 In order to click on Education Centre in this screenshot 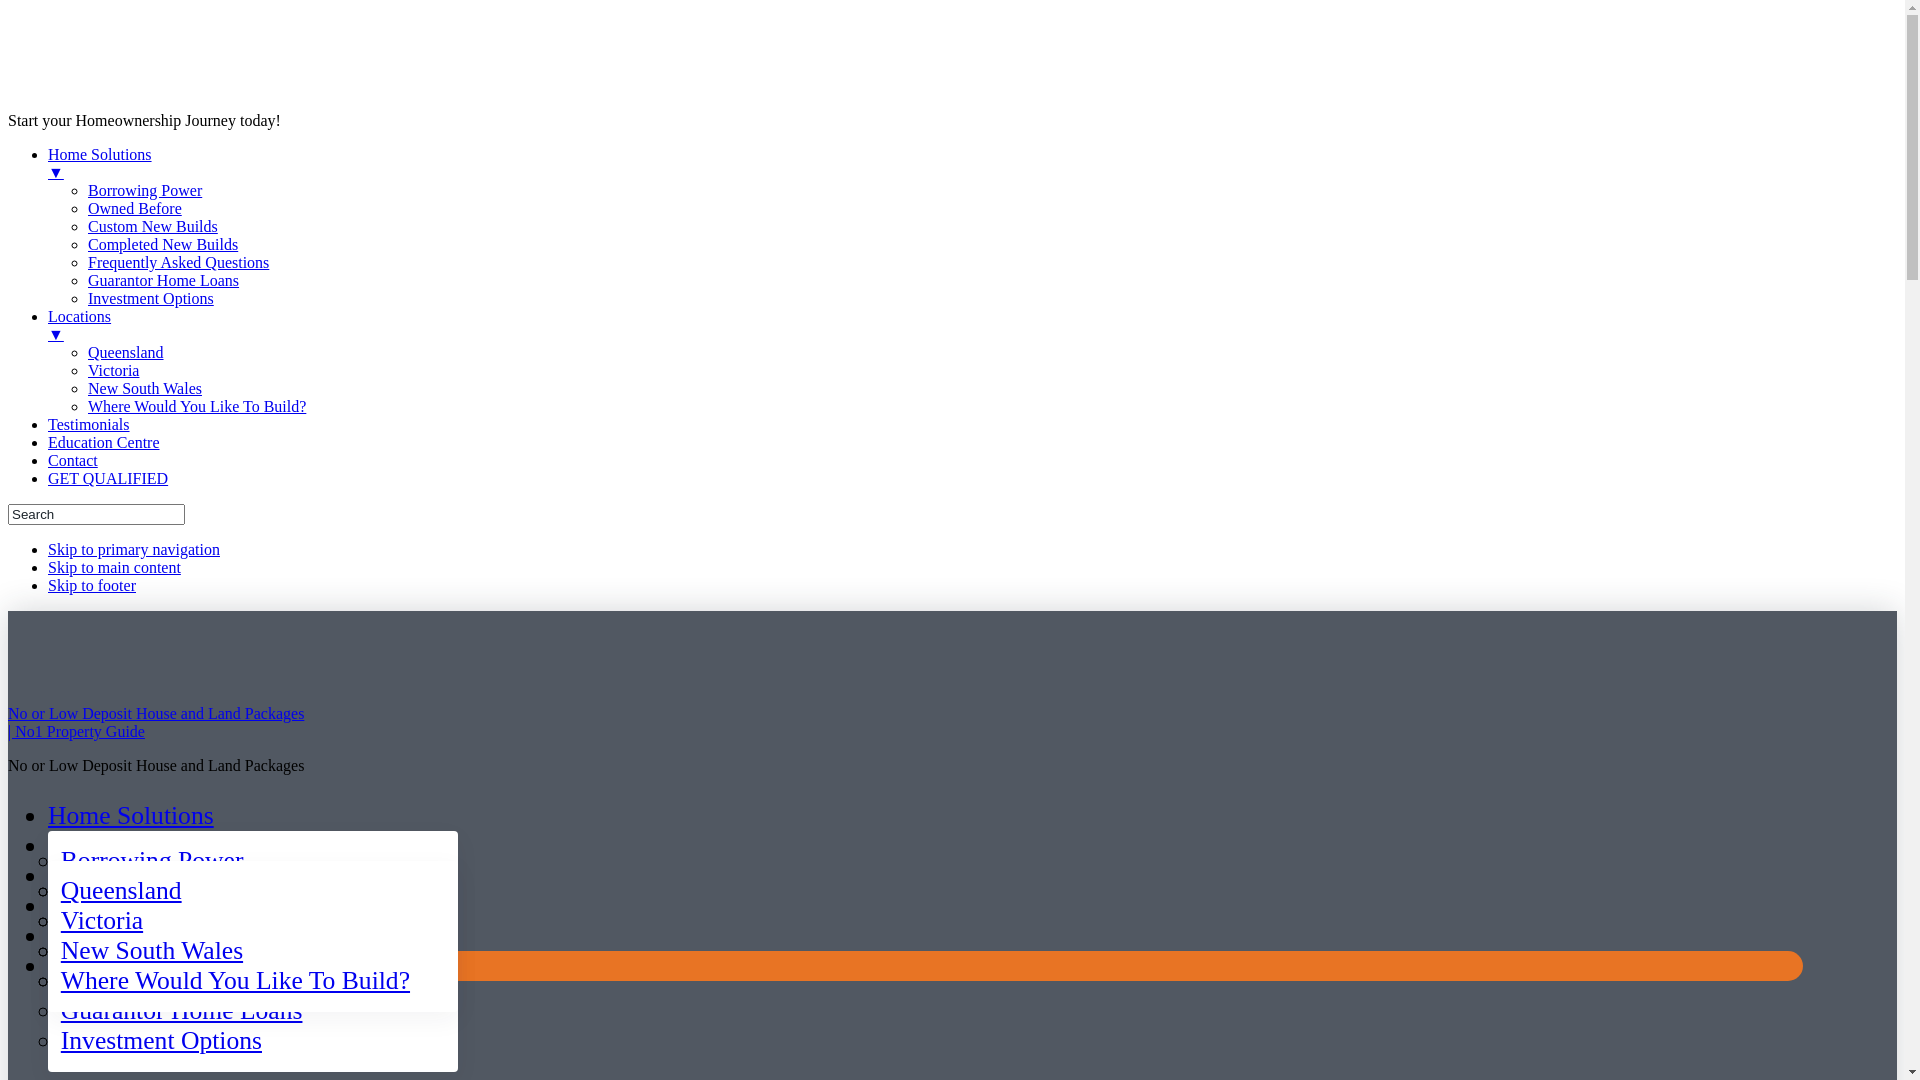, I will do `click(104, 442)`.